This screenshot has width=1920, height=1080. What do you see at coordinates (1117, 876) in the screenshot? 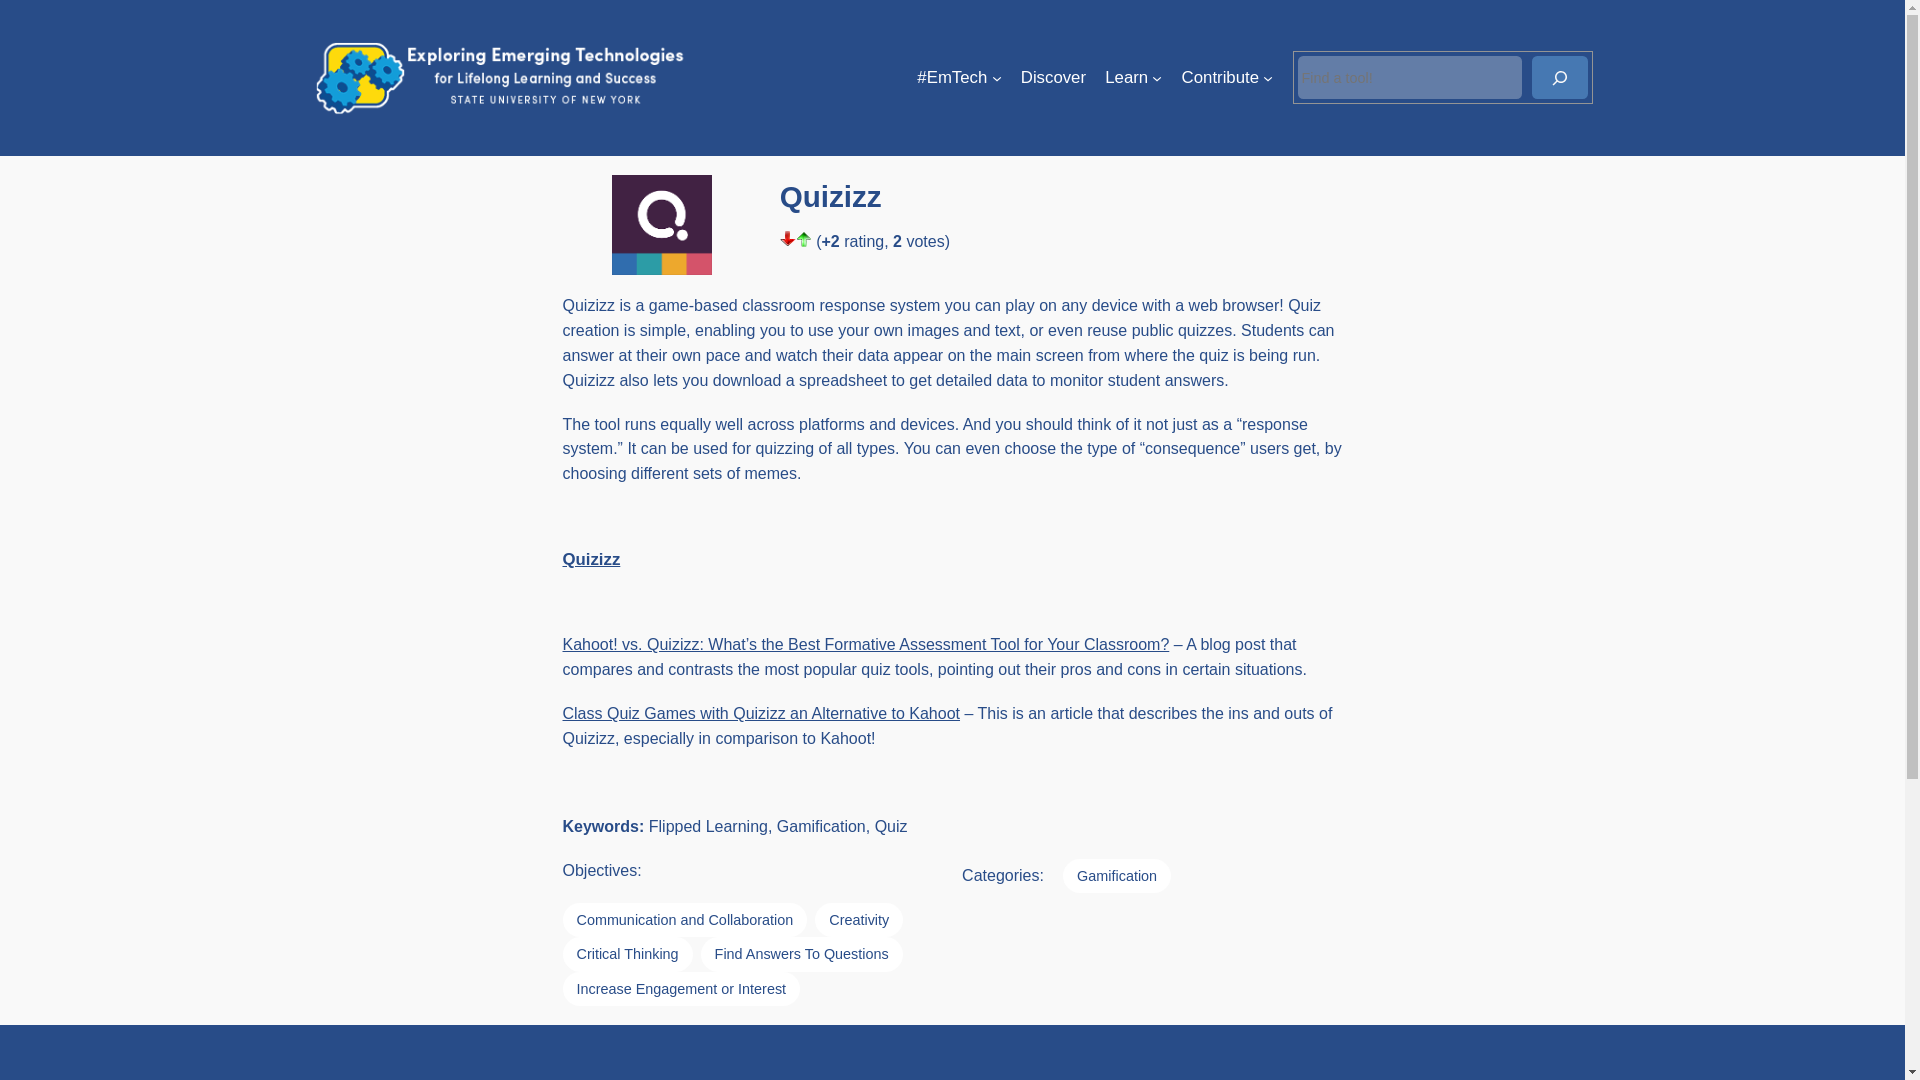
I see `Gamification` at bounding box center [1117, 876].